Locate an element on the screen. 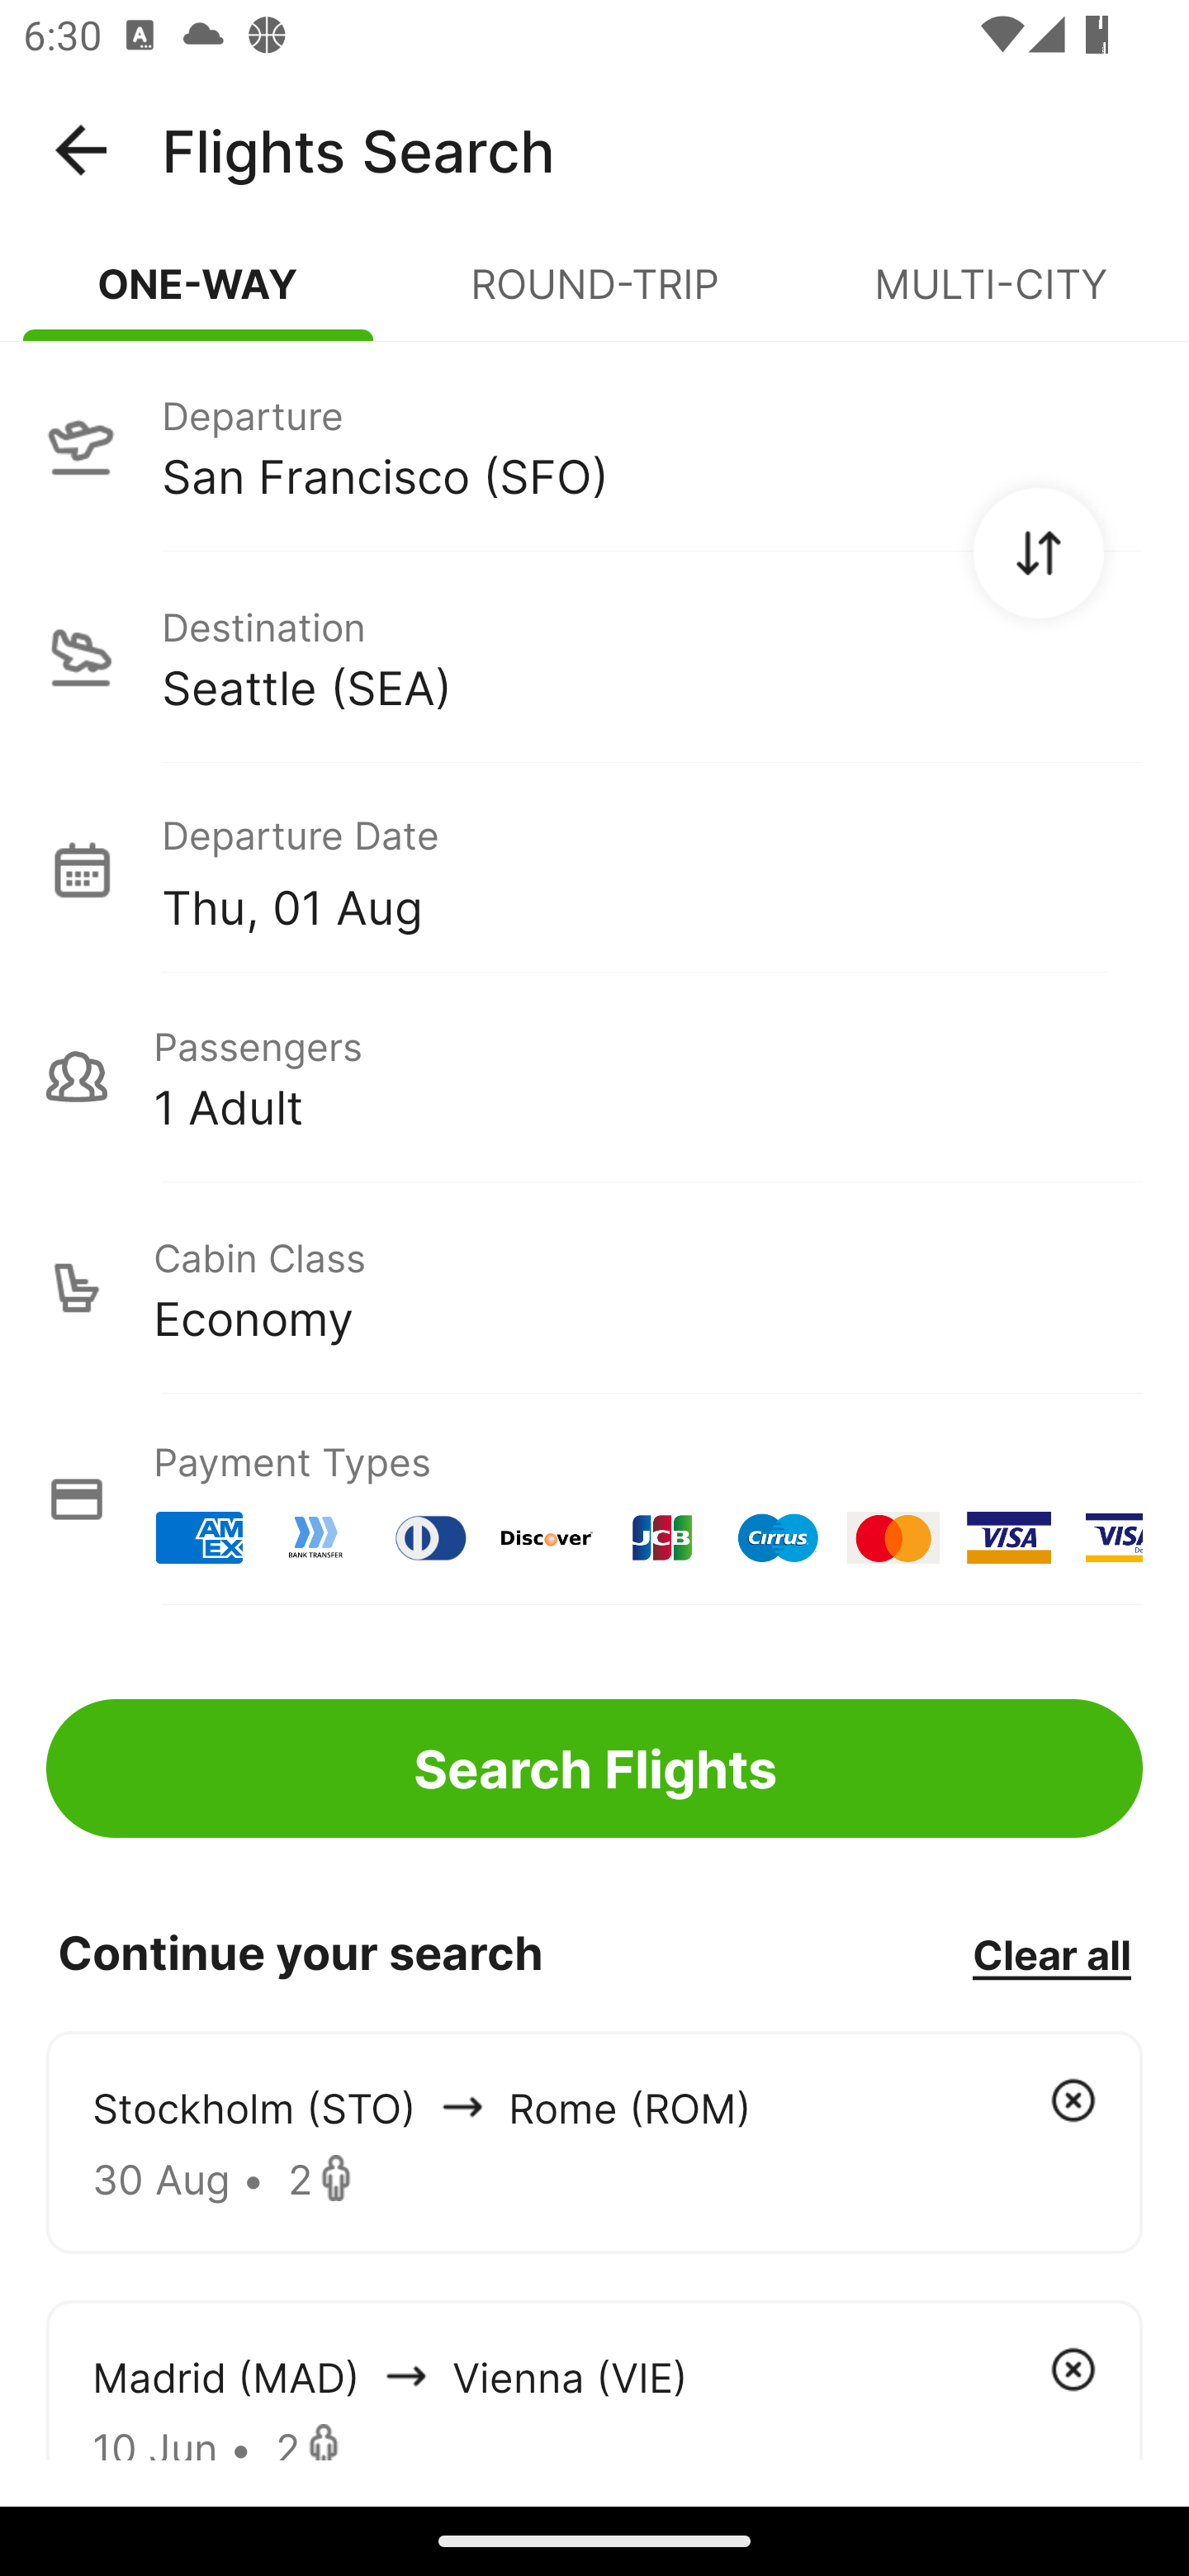 This screenshot has height=2576, width=1189. ONE-WAY is located at coordinates (198, 297).